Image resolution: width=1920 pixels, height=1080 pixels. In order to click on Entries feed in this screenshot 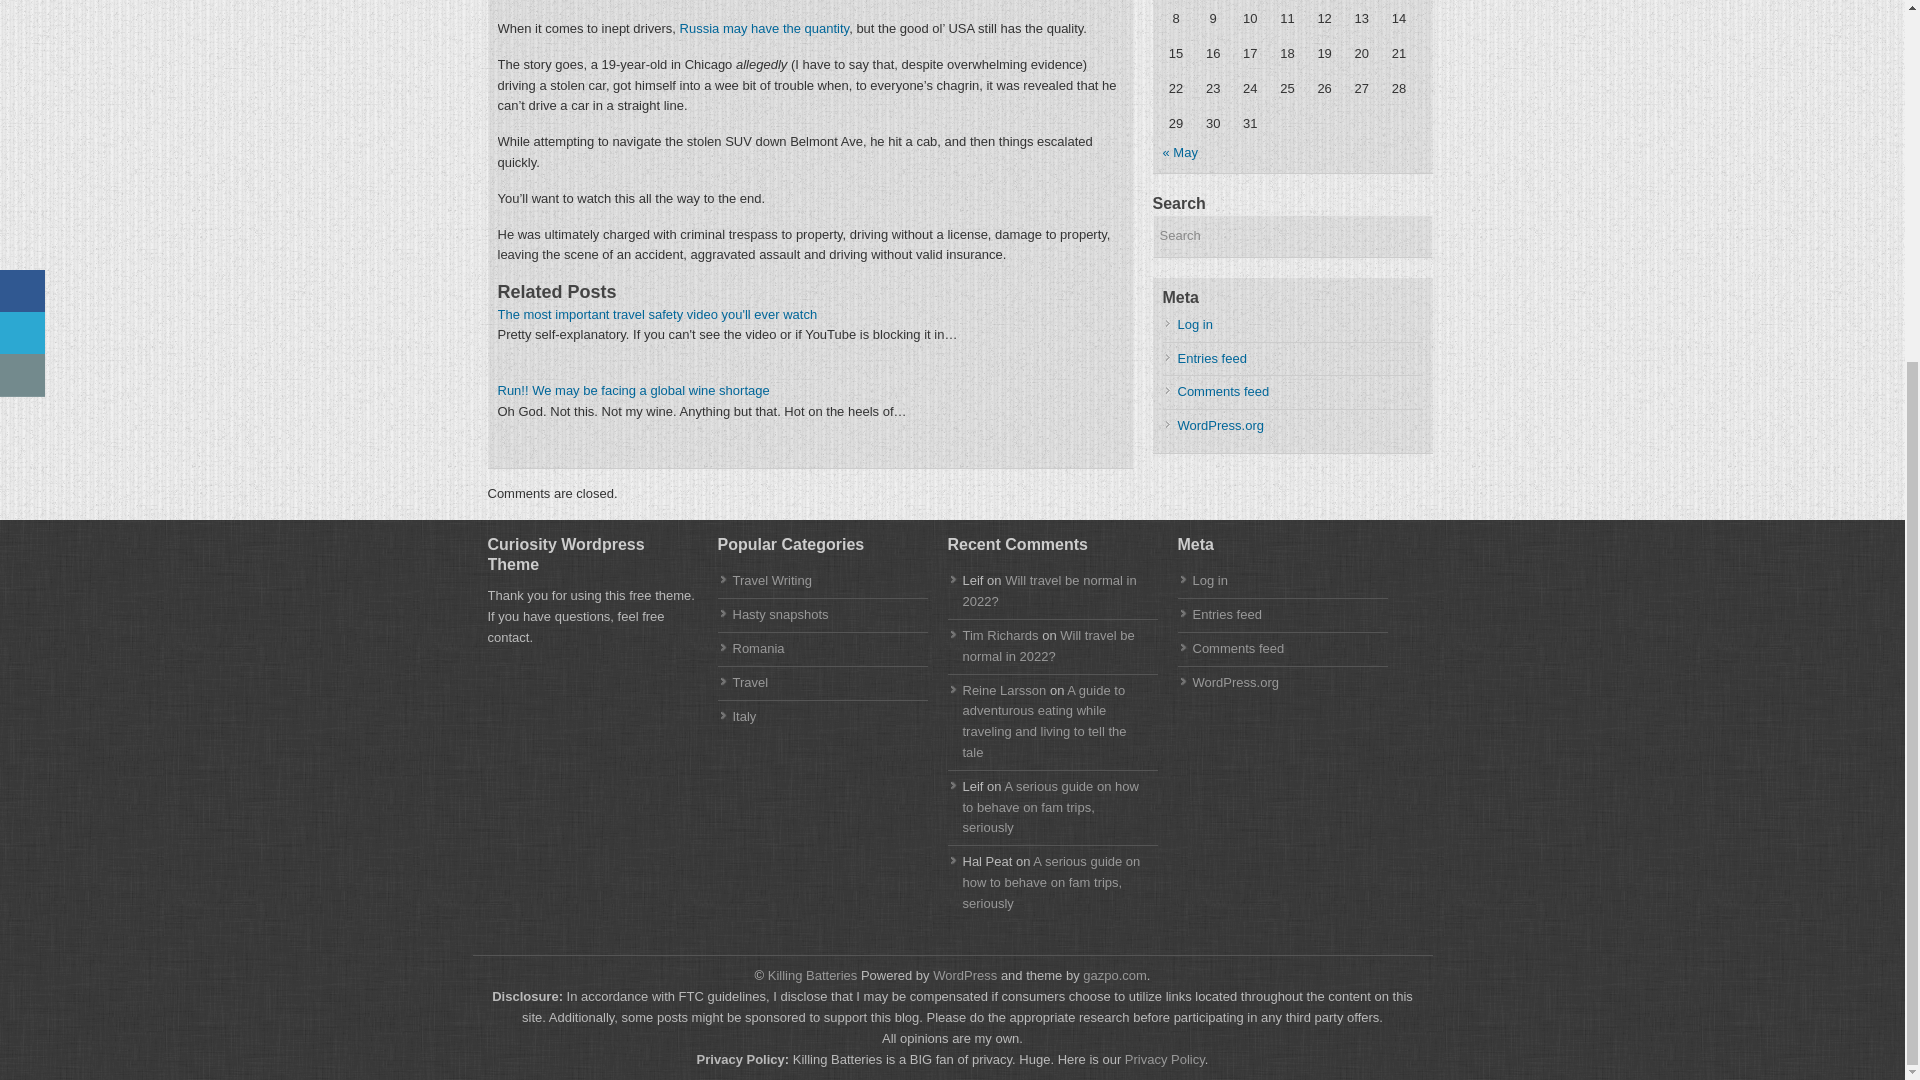, I will do `click(1212, 358)`.